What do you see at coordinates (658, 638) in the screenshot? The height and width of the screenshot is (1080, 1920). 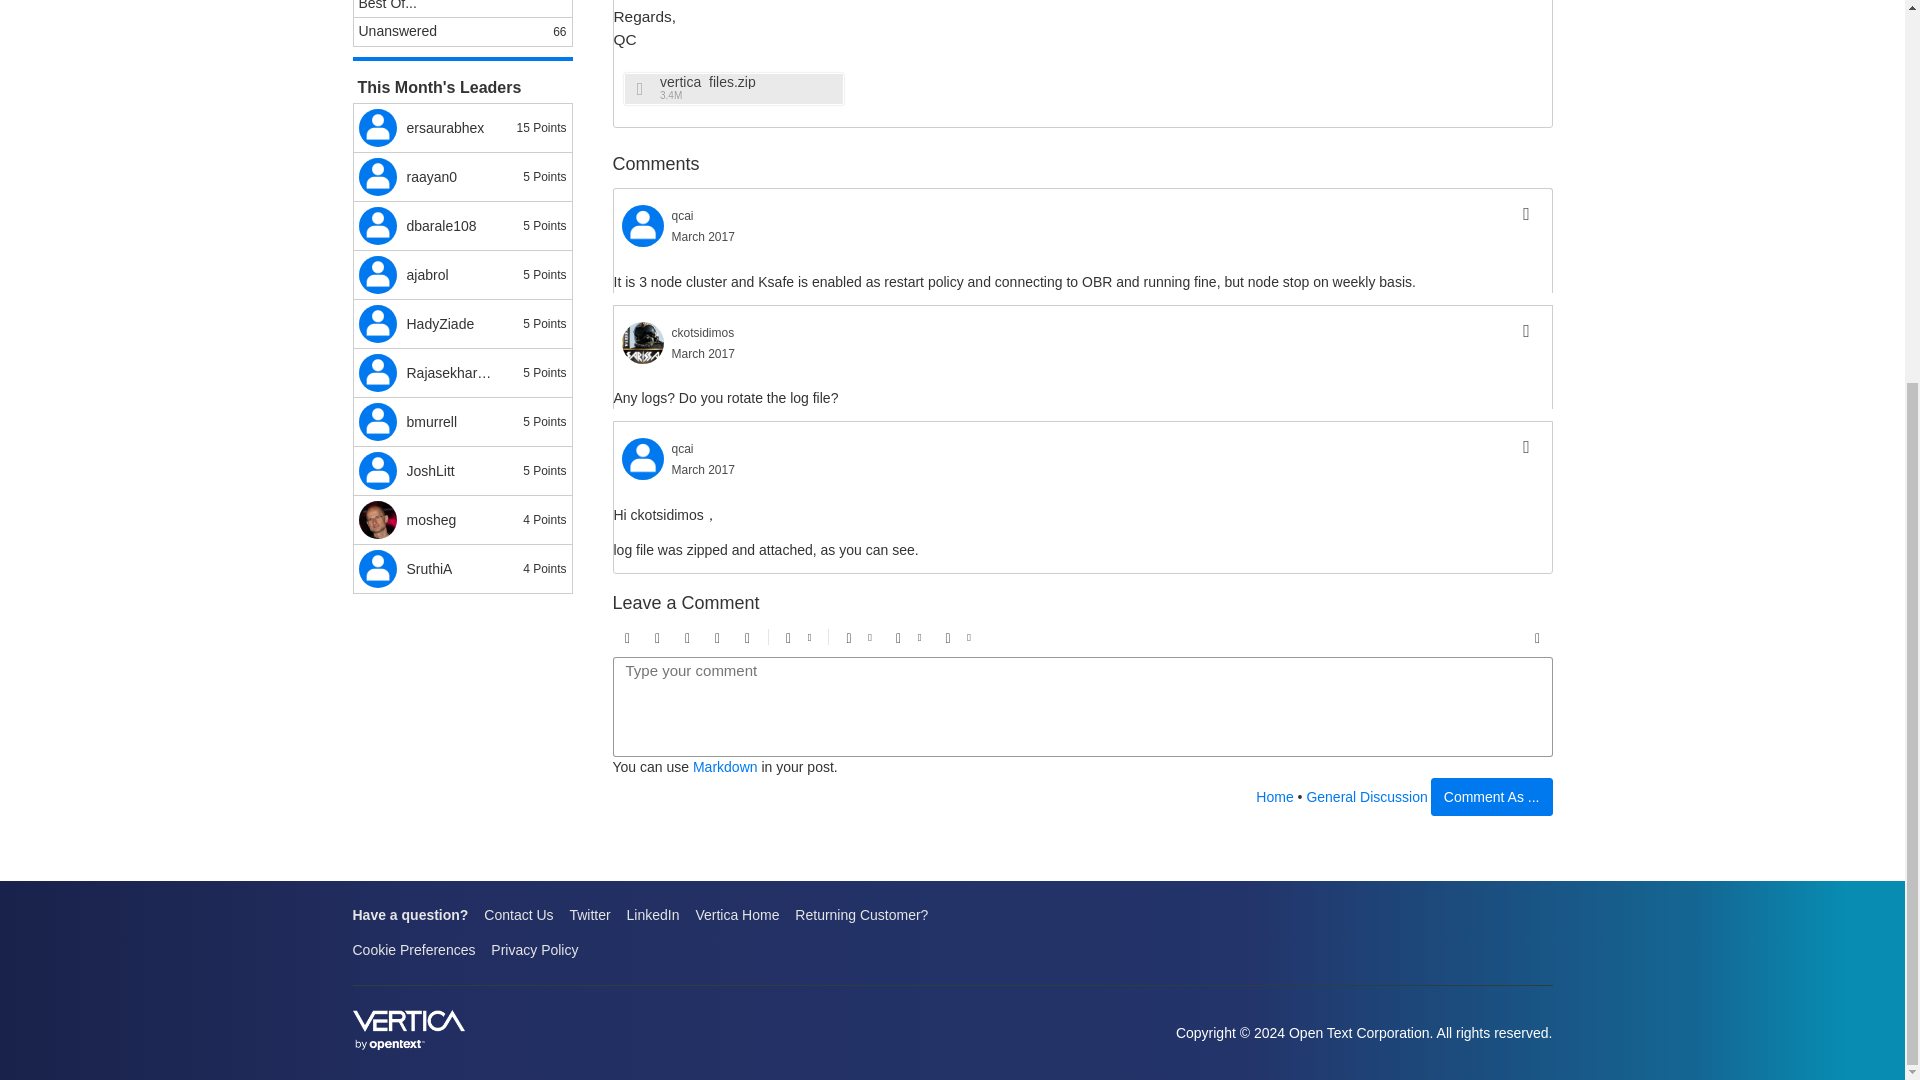 I see `Italic` at bounding box center [658, 638].